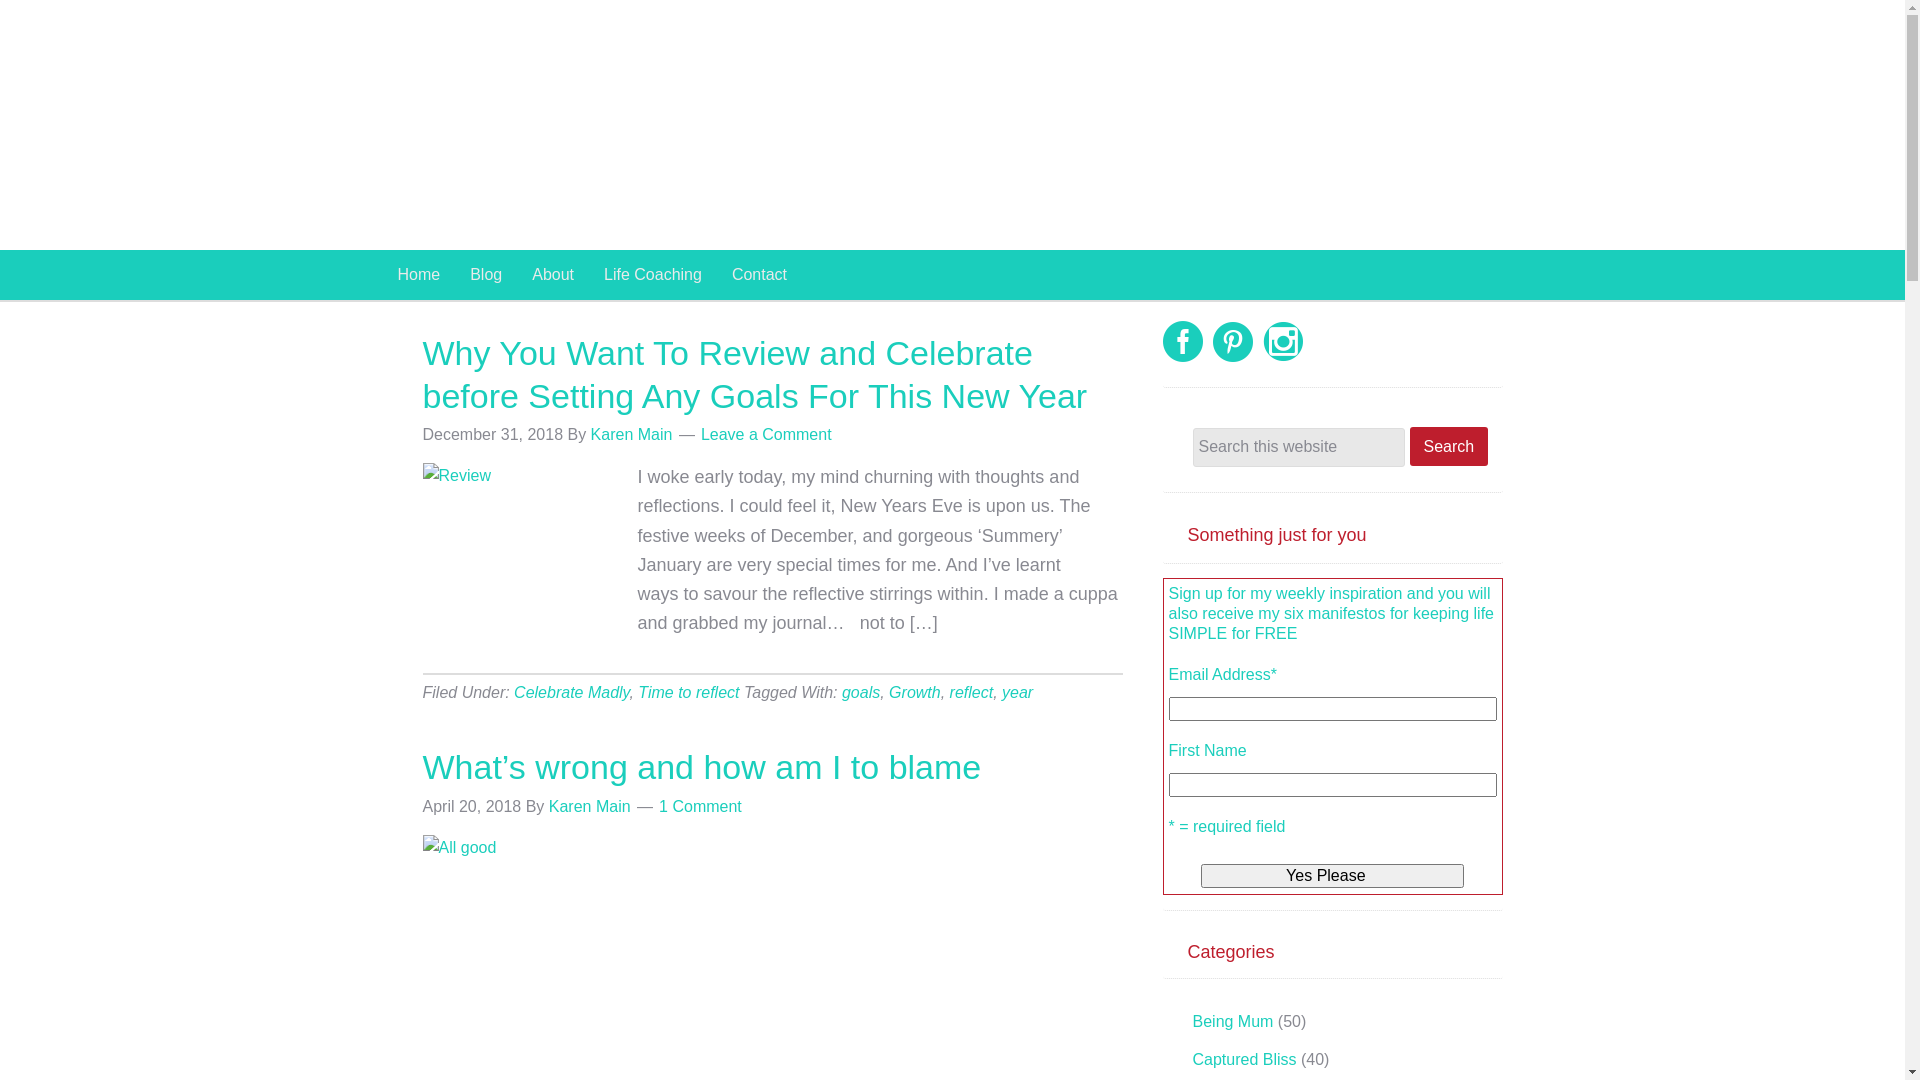 The width and height of the screenshot is (1920, 1080). Describe the element at coordinates (418, 275) in the screenshot. I see `Home` at that location.